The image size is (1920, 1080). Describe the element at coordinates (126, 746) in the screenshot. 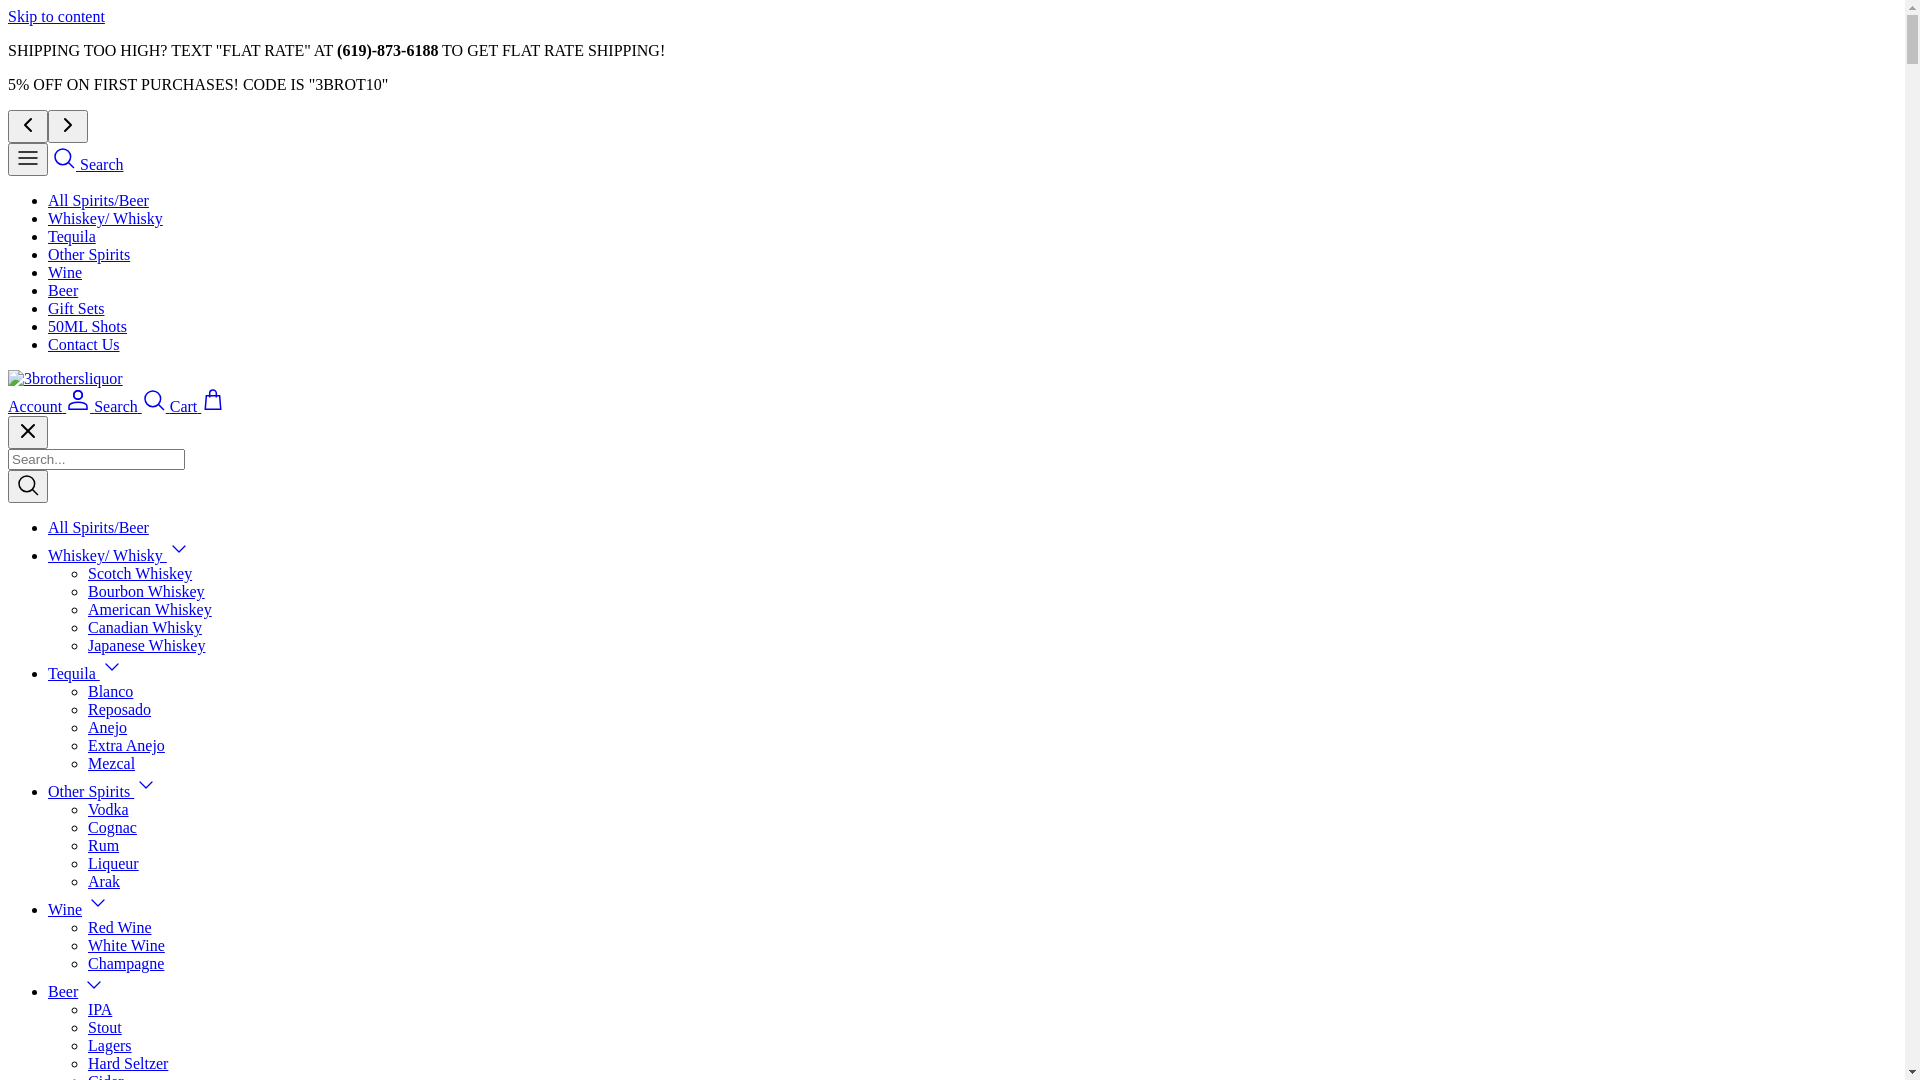

I see `Extra Anejo` at that location.